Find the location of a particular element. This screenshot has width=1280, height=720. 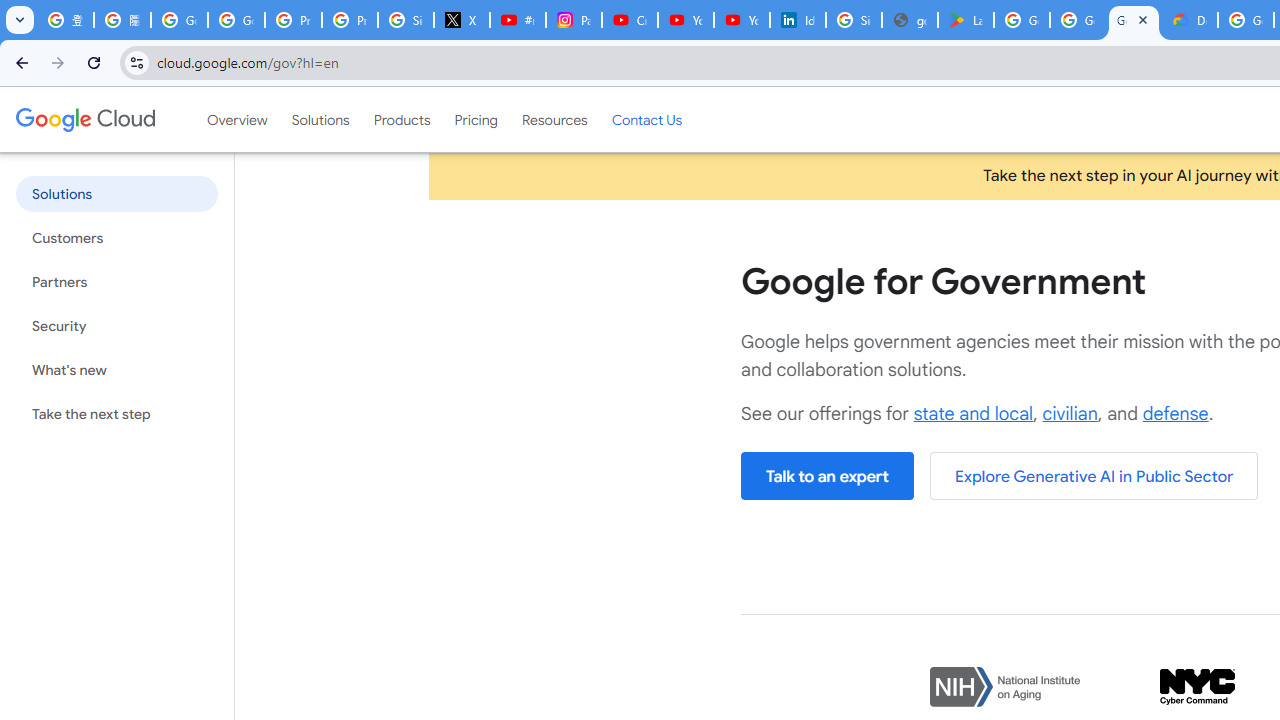

Last Shelter: Survival - Apps on Google Play is located at coordinates (966, 20).